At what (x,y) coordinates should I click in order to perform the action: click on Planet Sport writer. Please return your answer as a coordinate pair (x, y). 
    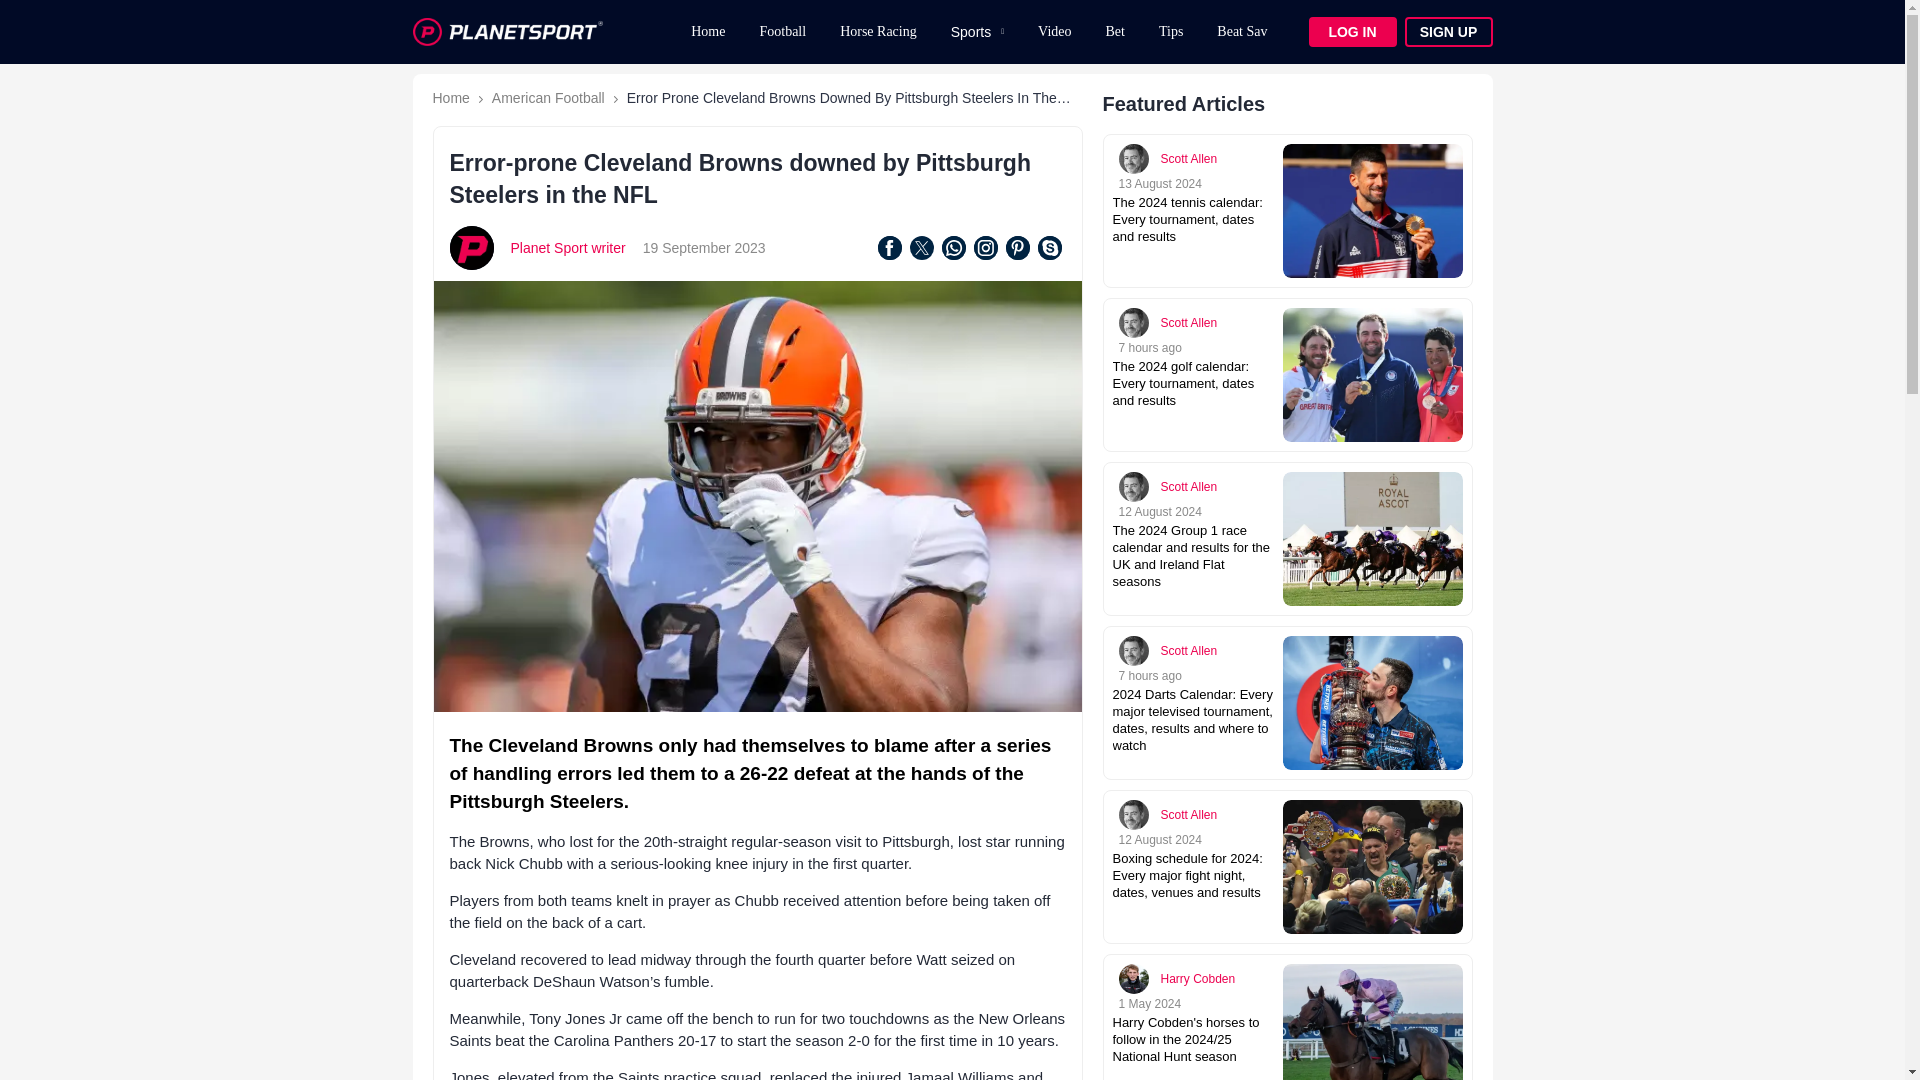
    Looking at the image, I should click on (568, 247).